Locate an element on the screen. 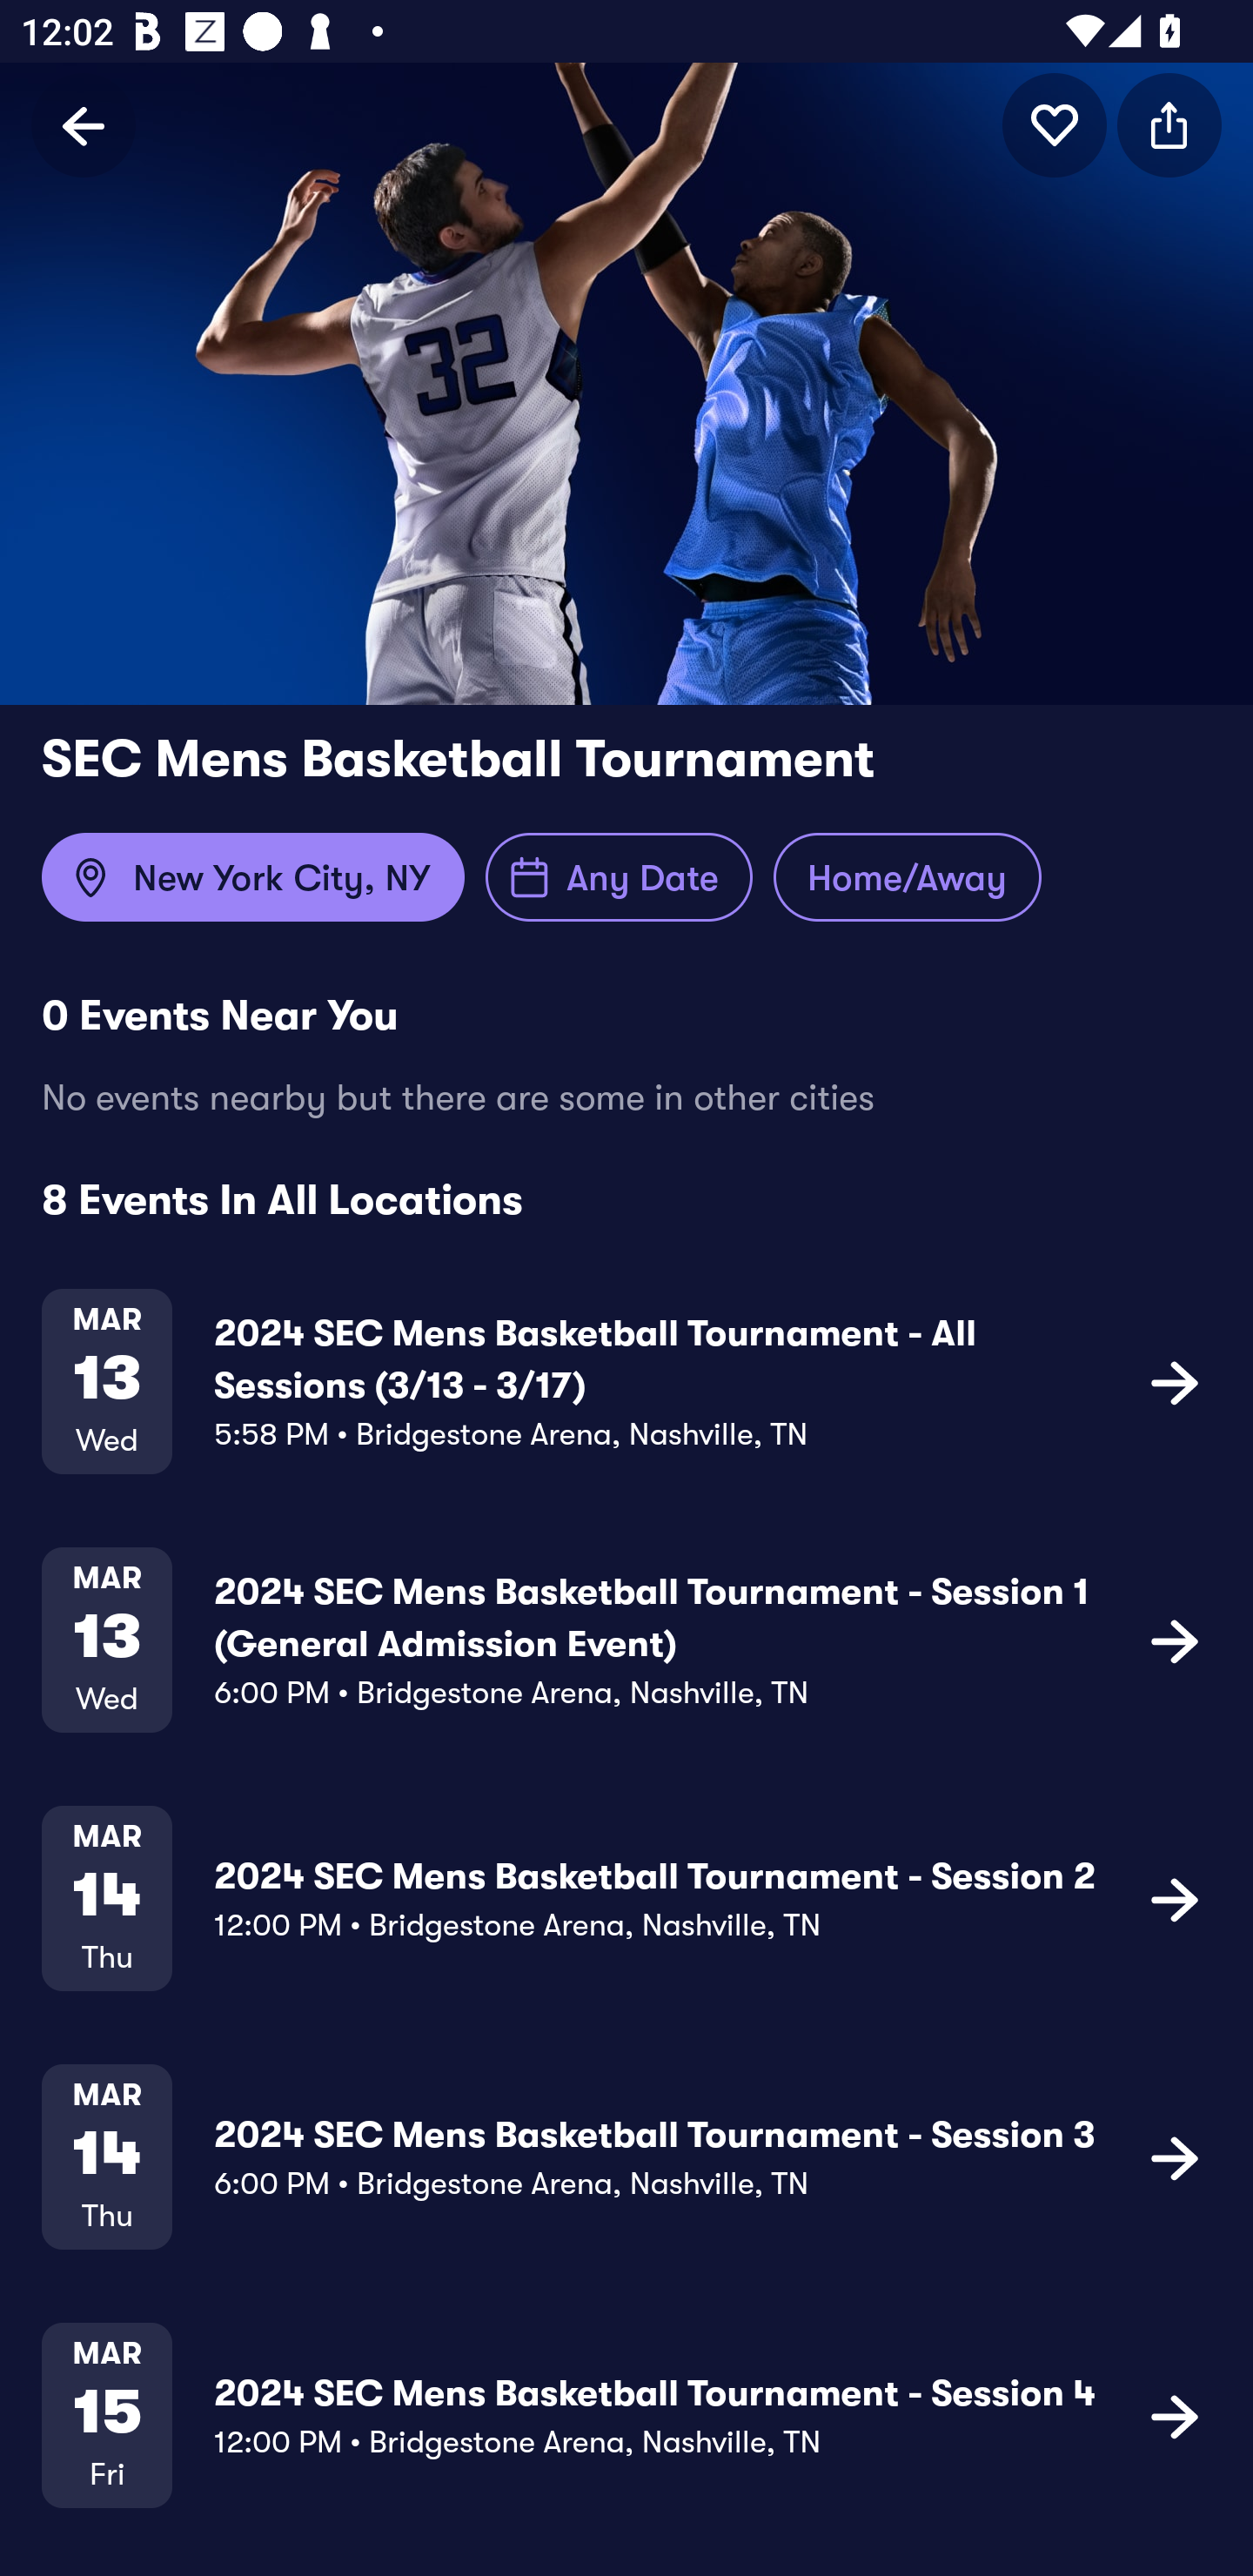 This screenshot has width=1253, height=2576. icon button is located at coordinates (1175, 1640).